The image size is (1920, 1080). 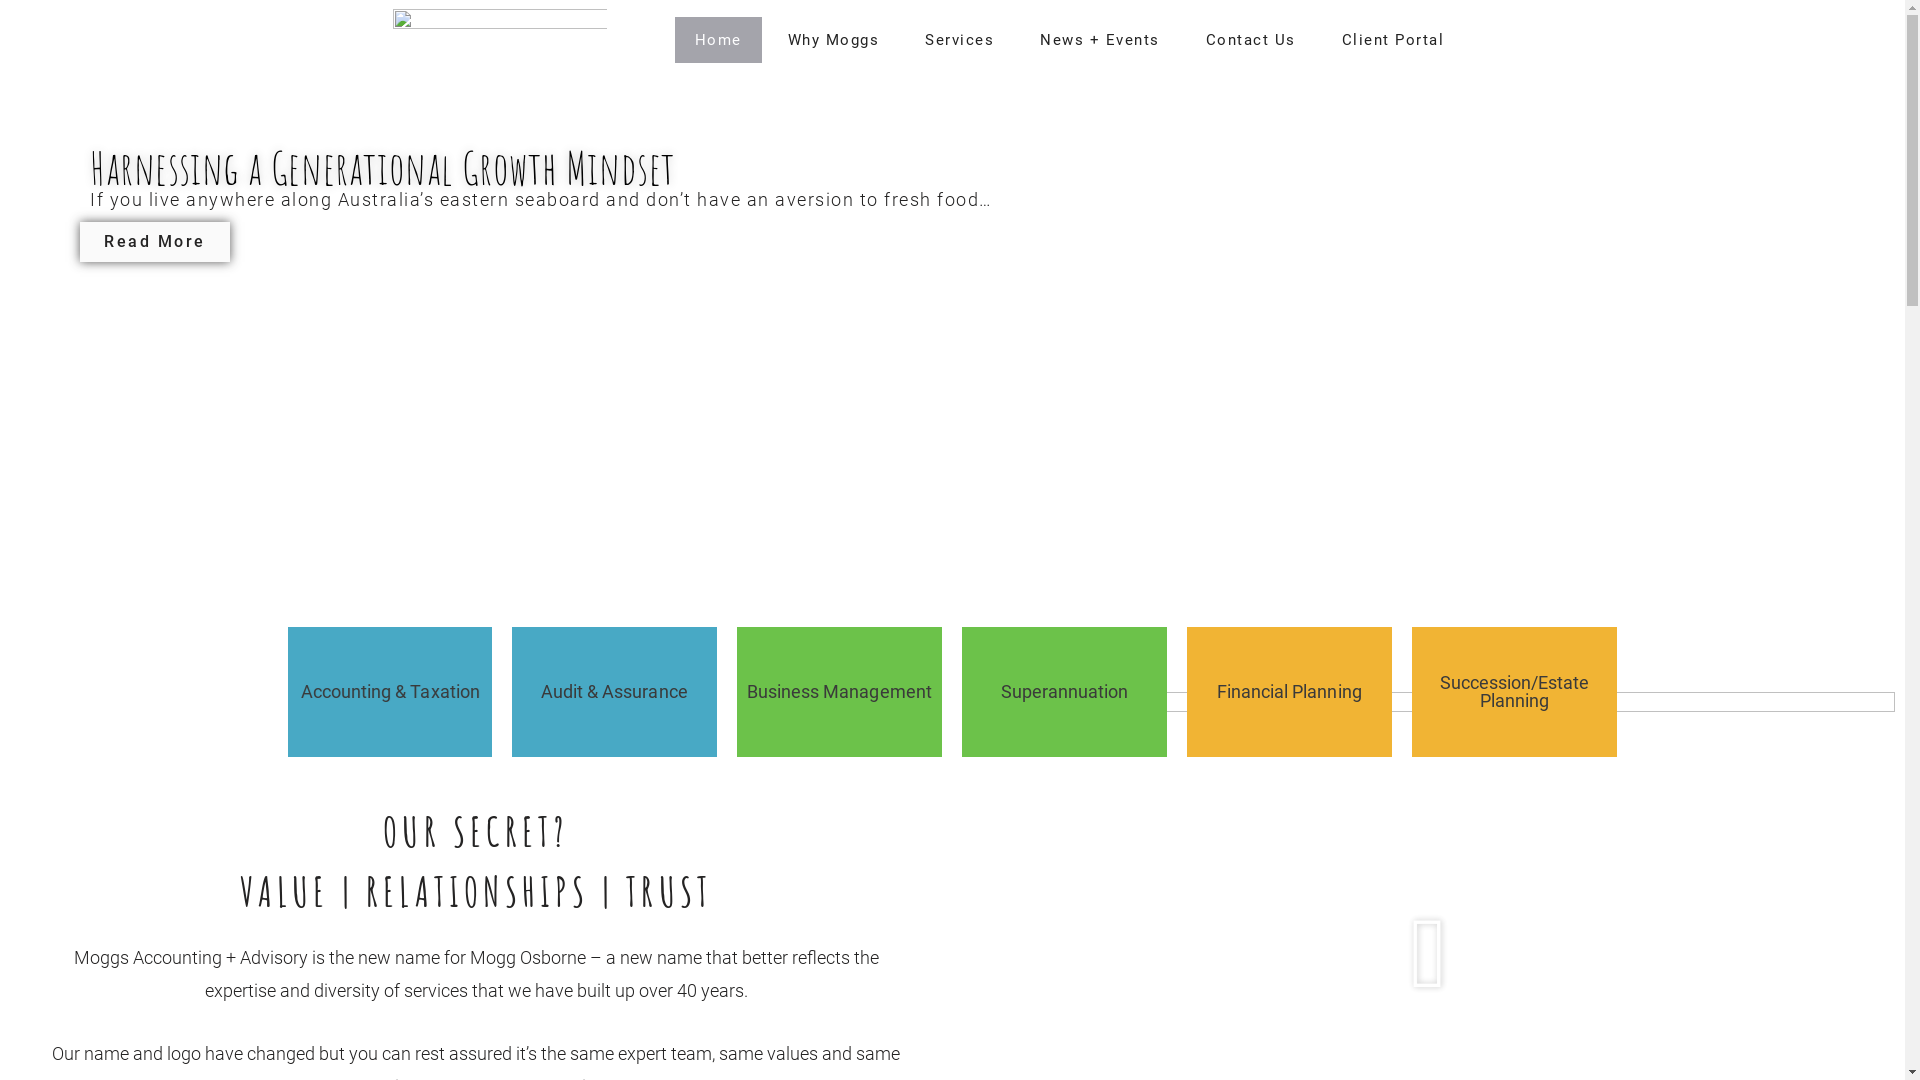 I want to click on News + Events, so click(x=1100, y=40).